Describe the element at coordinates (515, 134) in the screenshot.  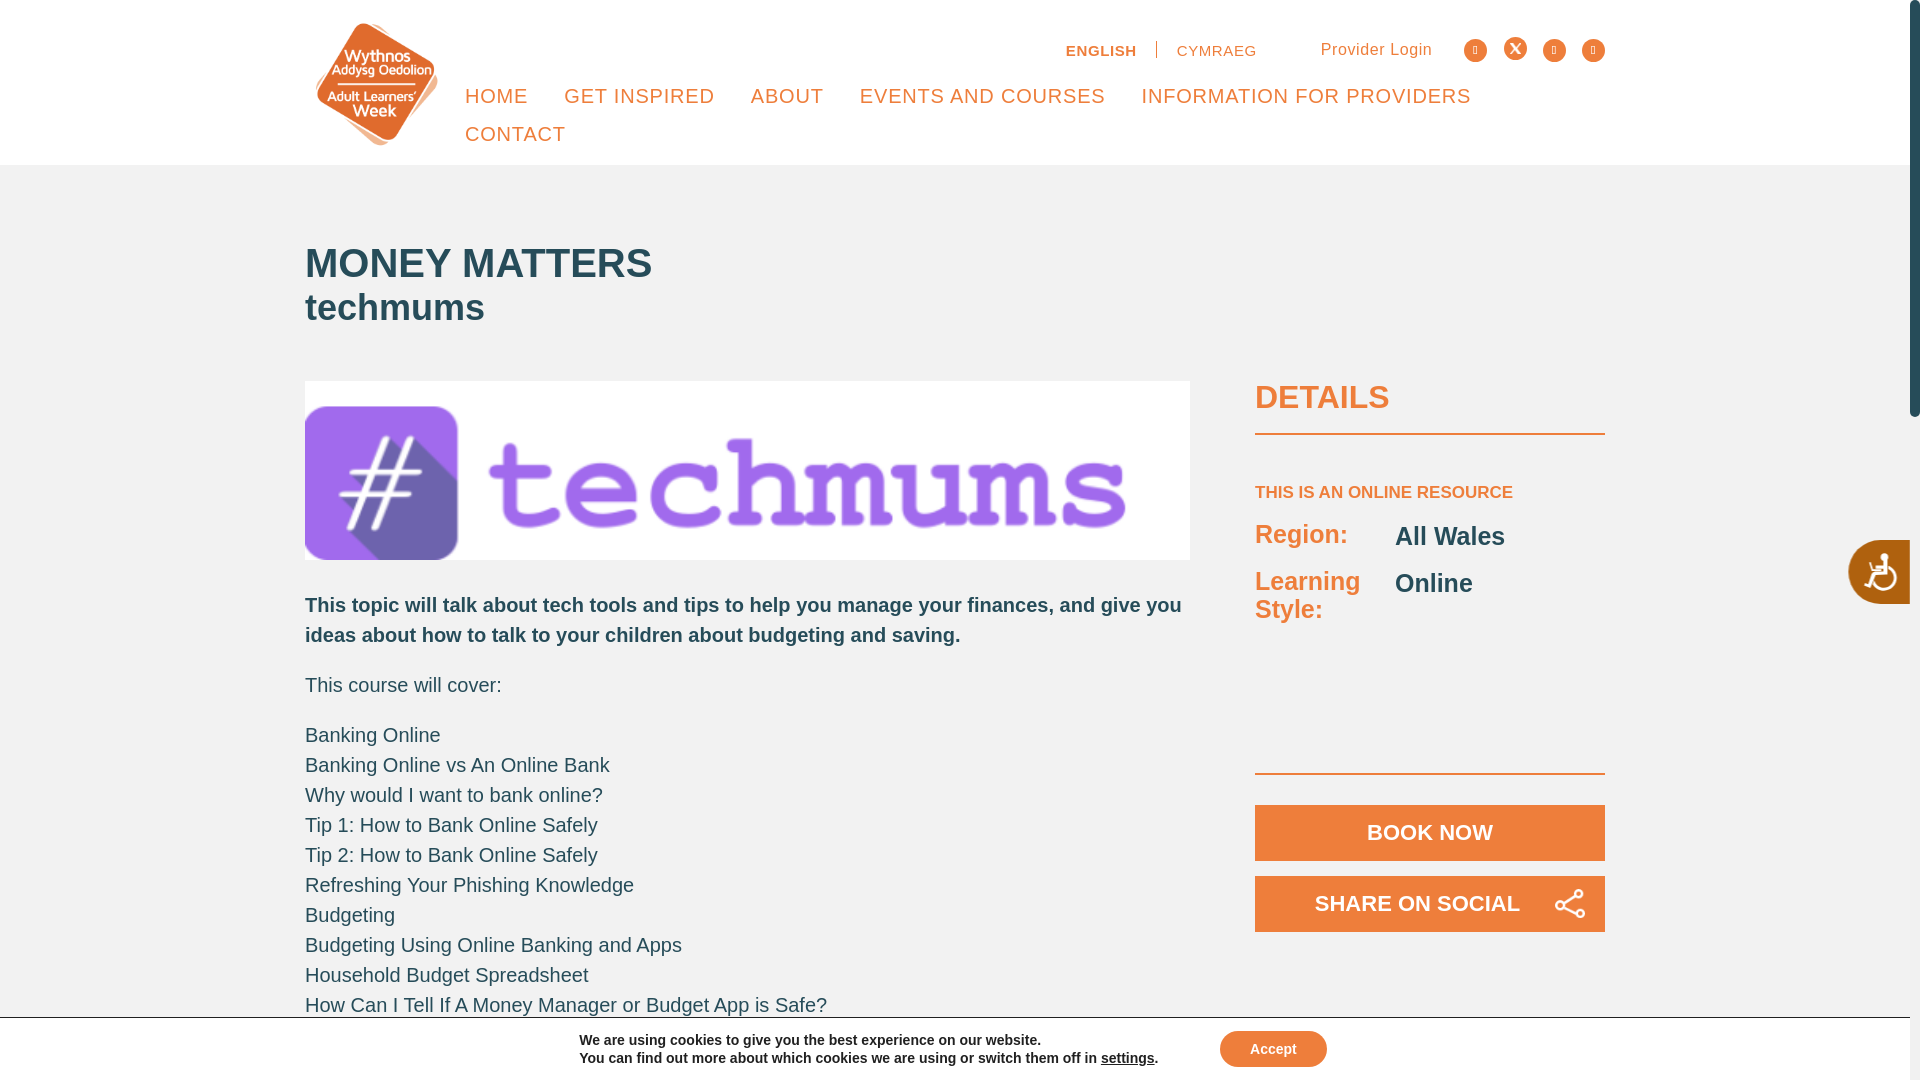
I see `CONTACT` at that location.